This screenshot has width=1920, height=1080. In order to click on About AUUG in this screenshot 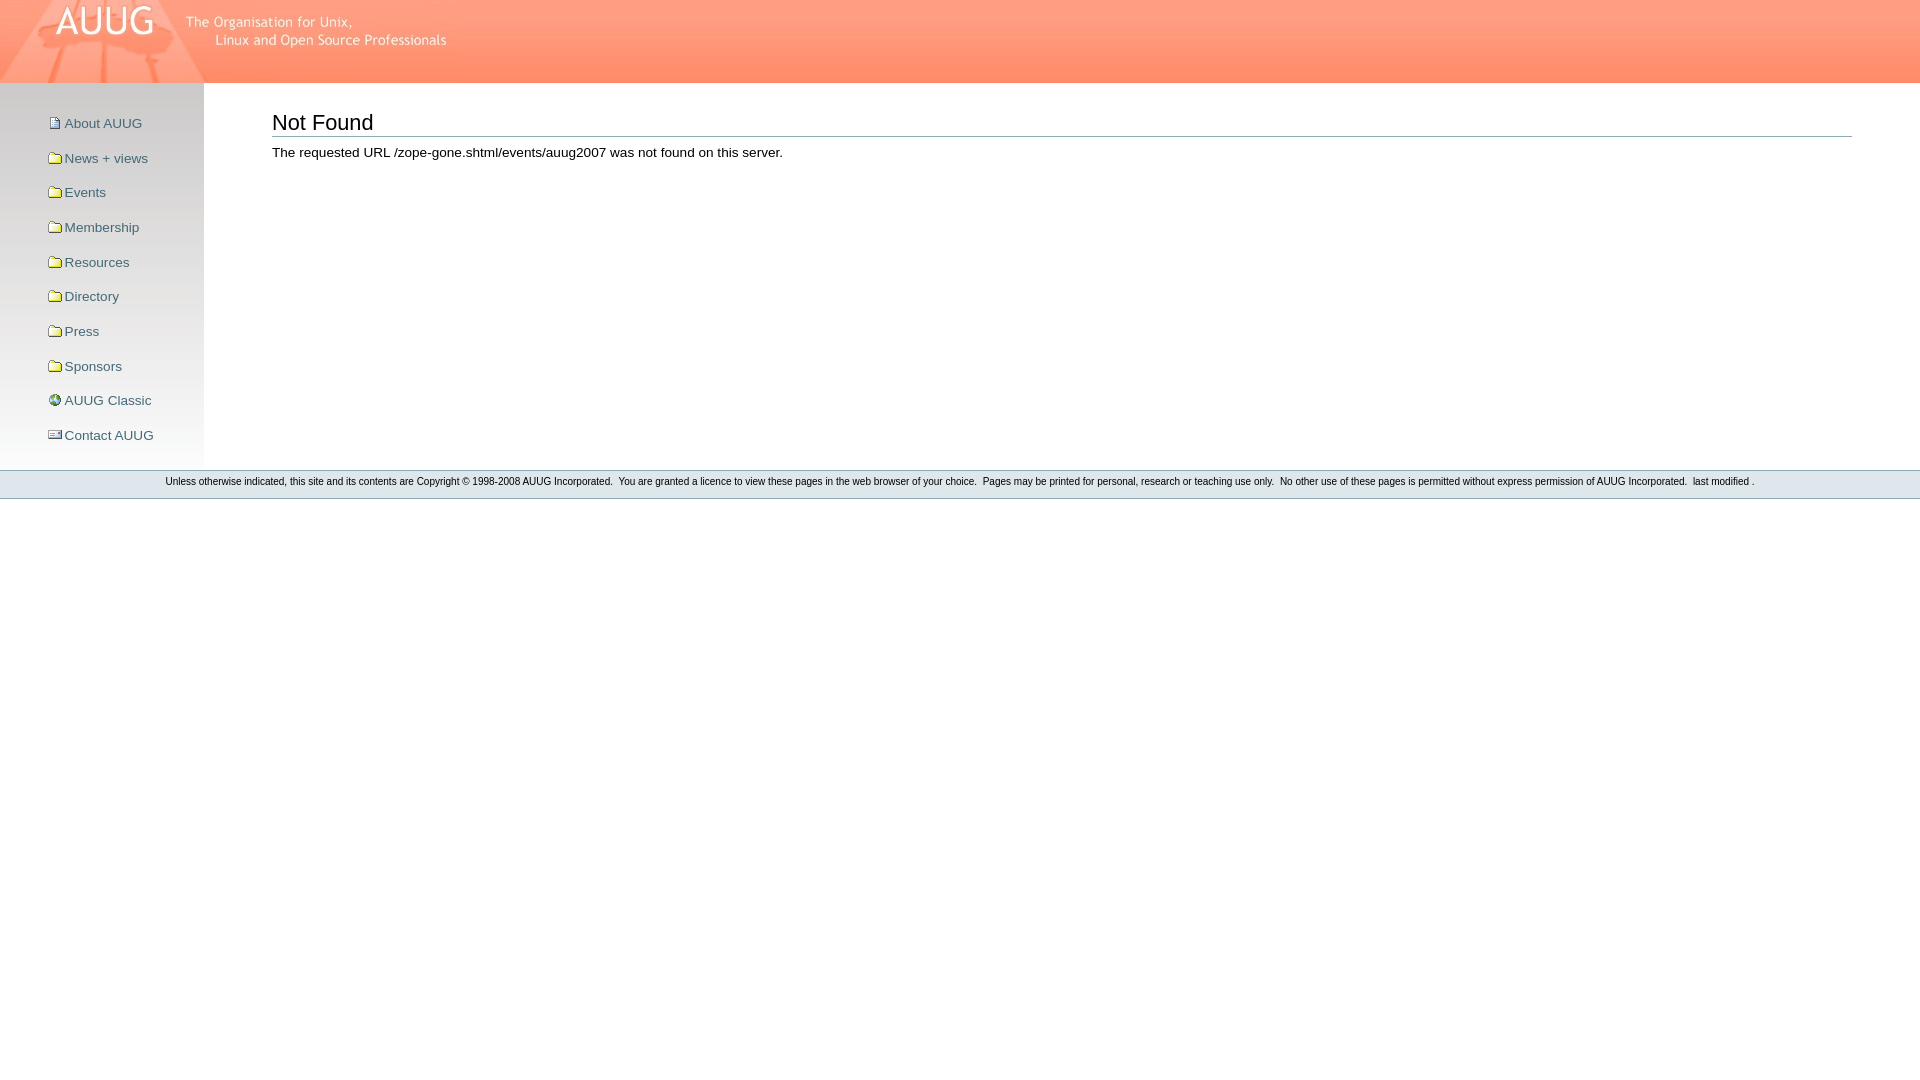, I will do `click(119, 124)`.